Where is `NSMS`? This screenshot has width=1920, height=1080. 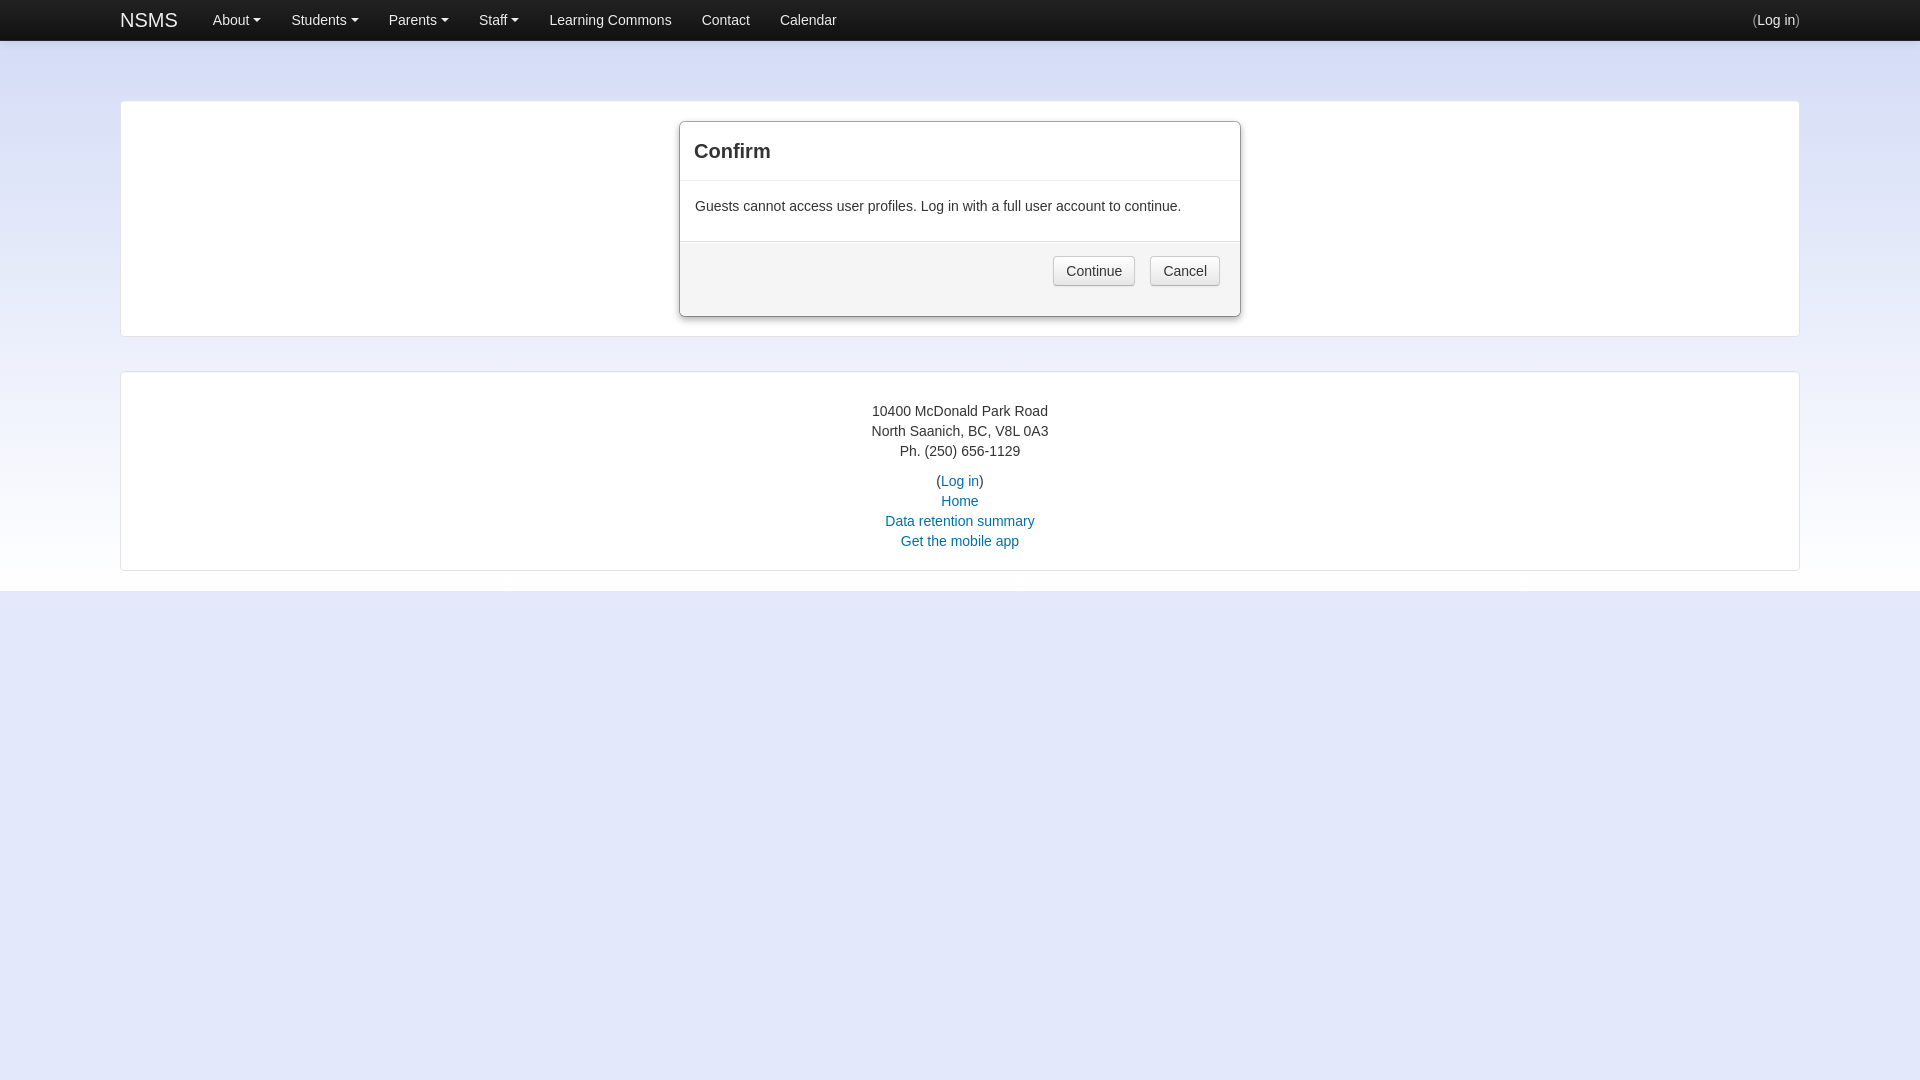
NSMS is located at coordinates (149, 20).